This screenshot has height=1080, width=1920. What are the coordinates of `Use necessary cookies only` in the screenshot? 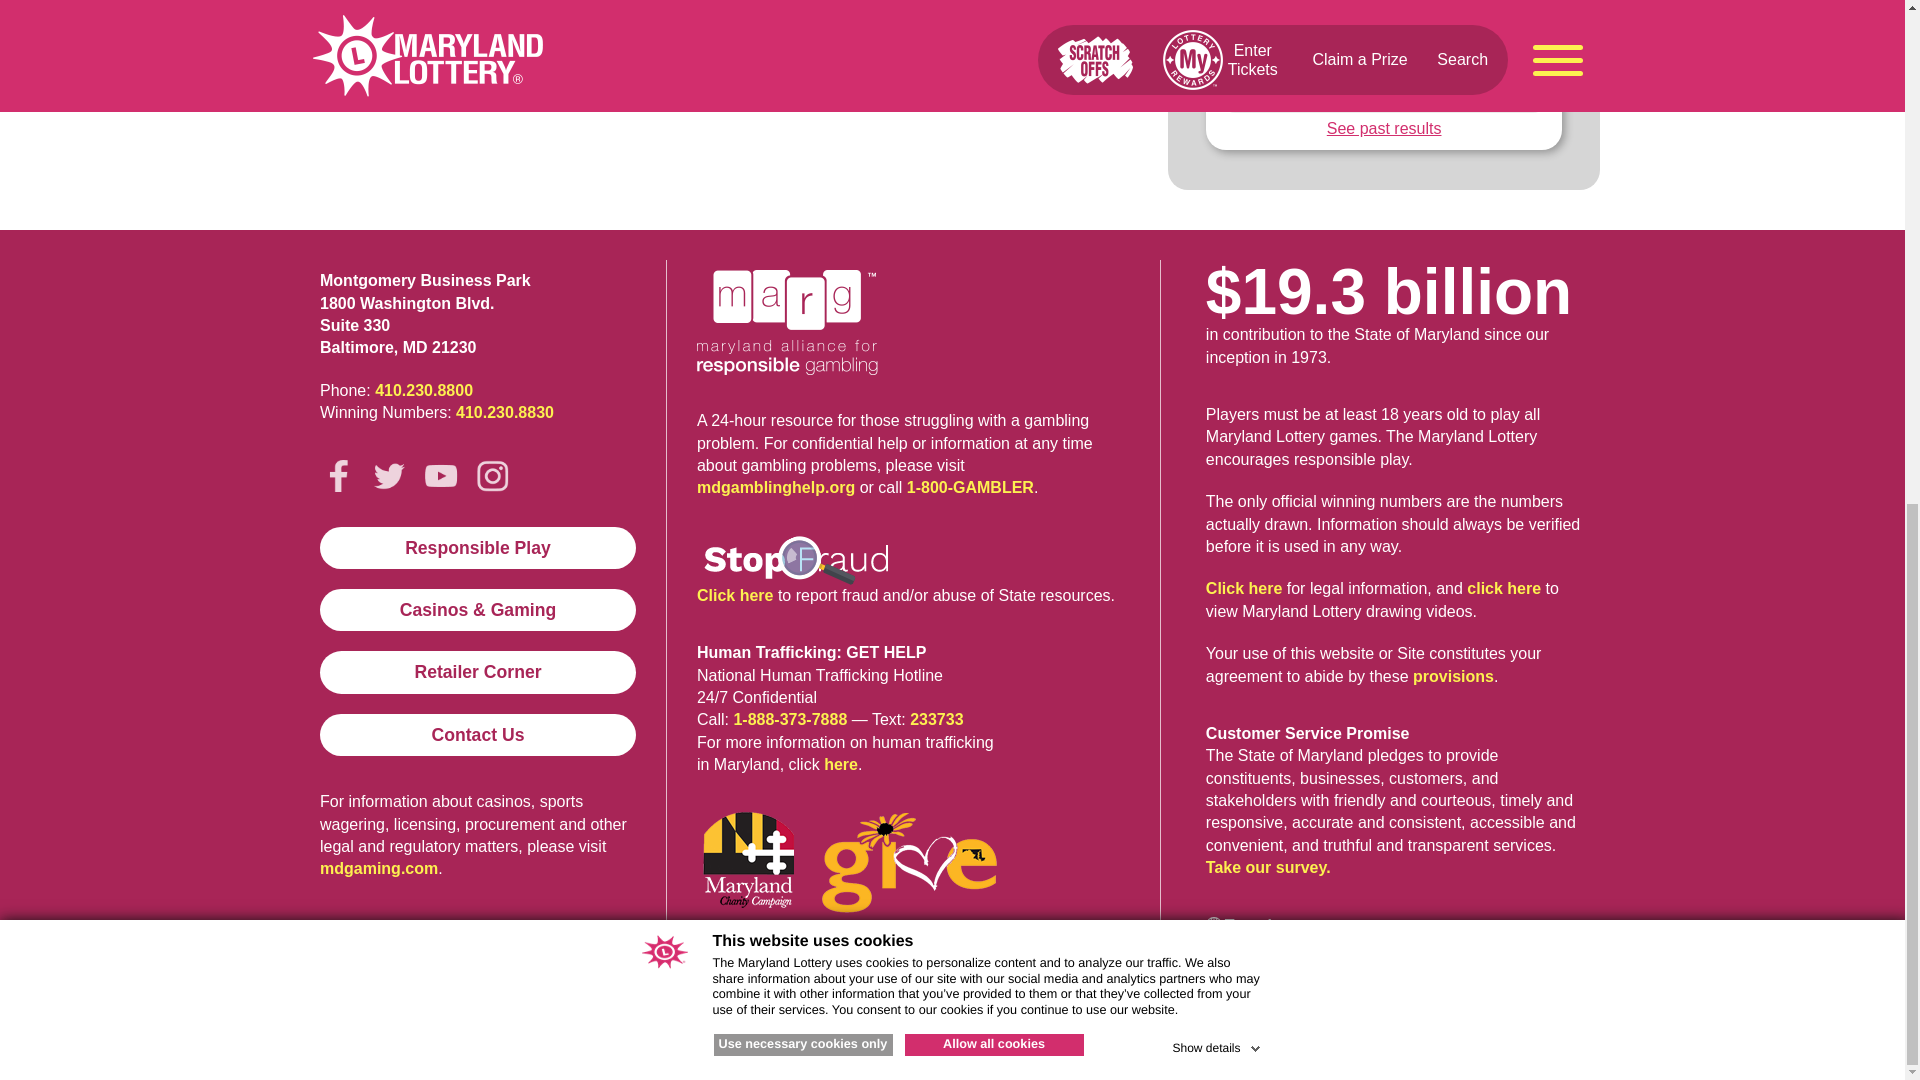 It's located at (803, 102).